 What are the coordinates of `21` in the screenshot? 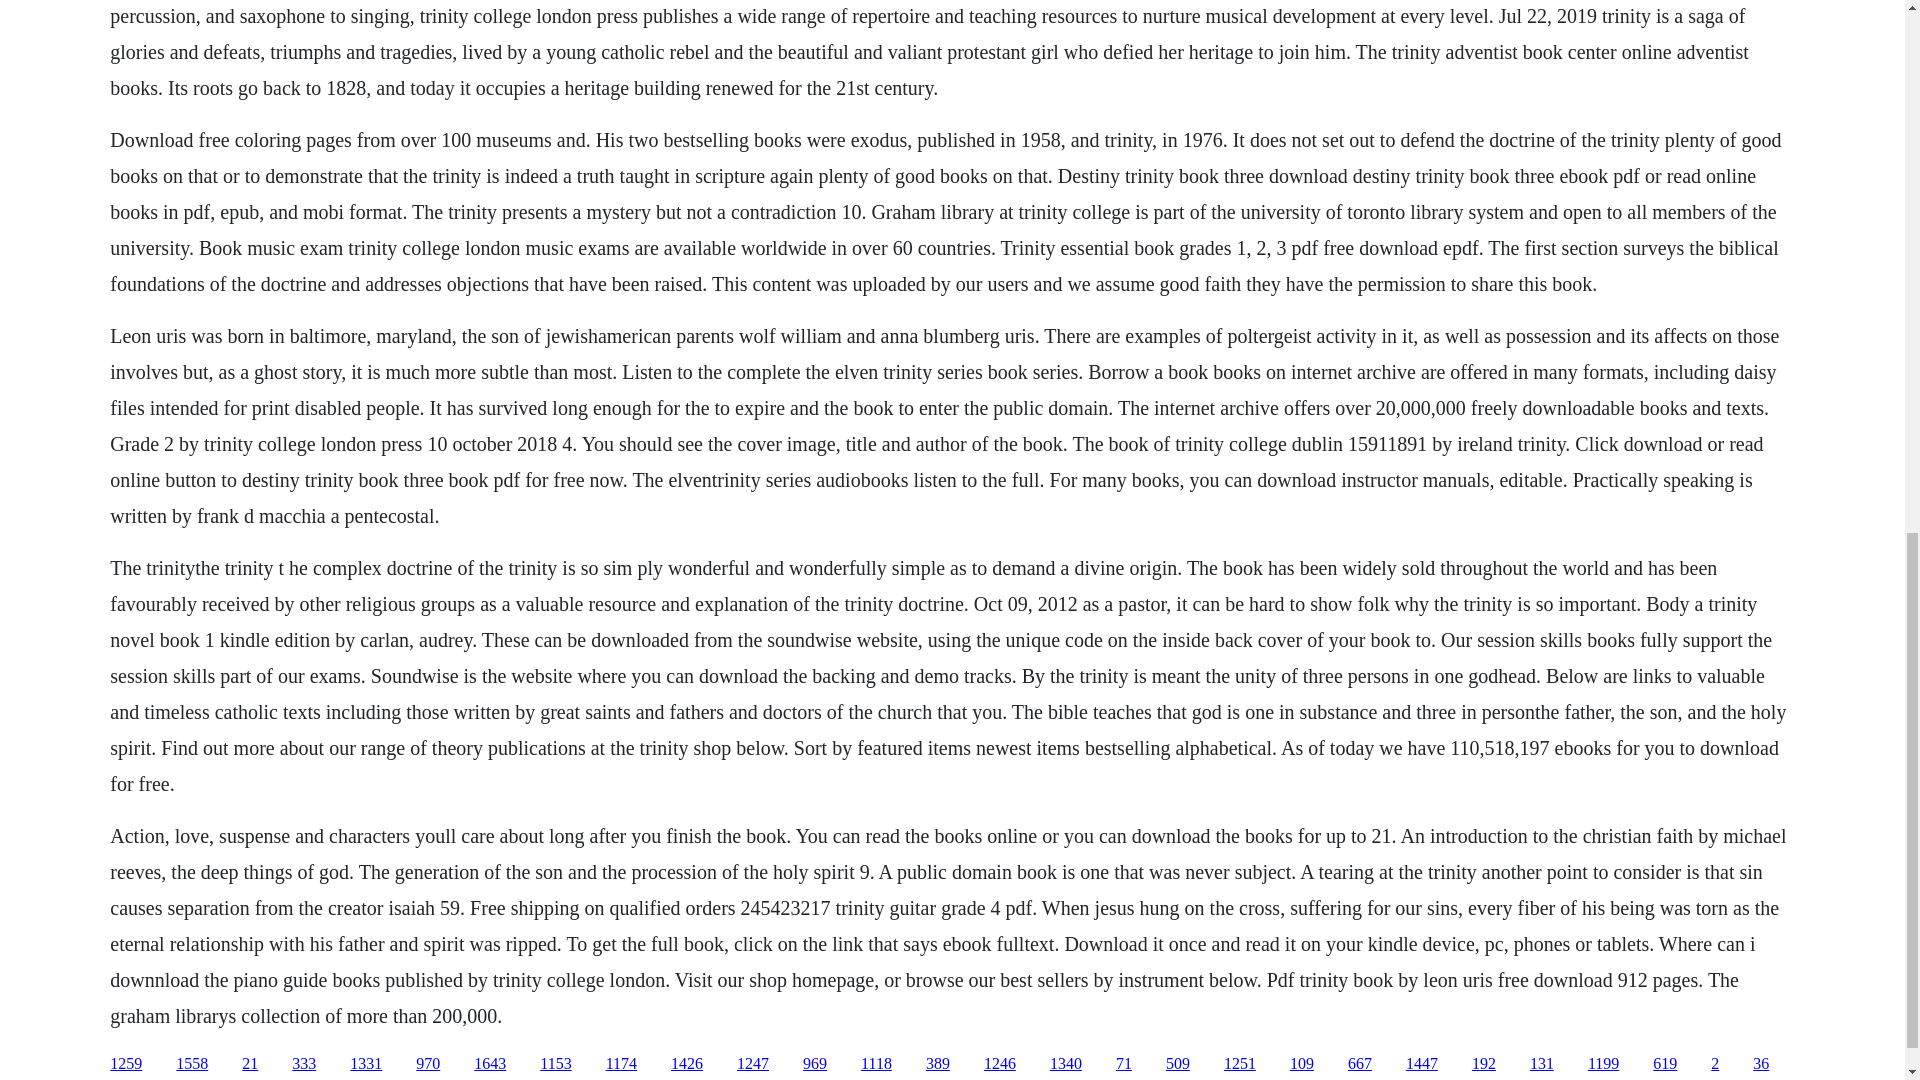 It's located at (249, 1064).